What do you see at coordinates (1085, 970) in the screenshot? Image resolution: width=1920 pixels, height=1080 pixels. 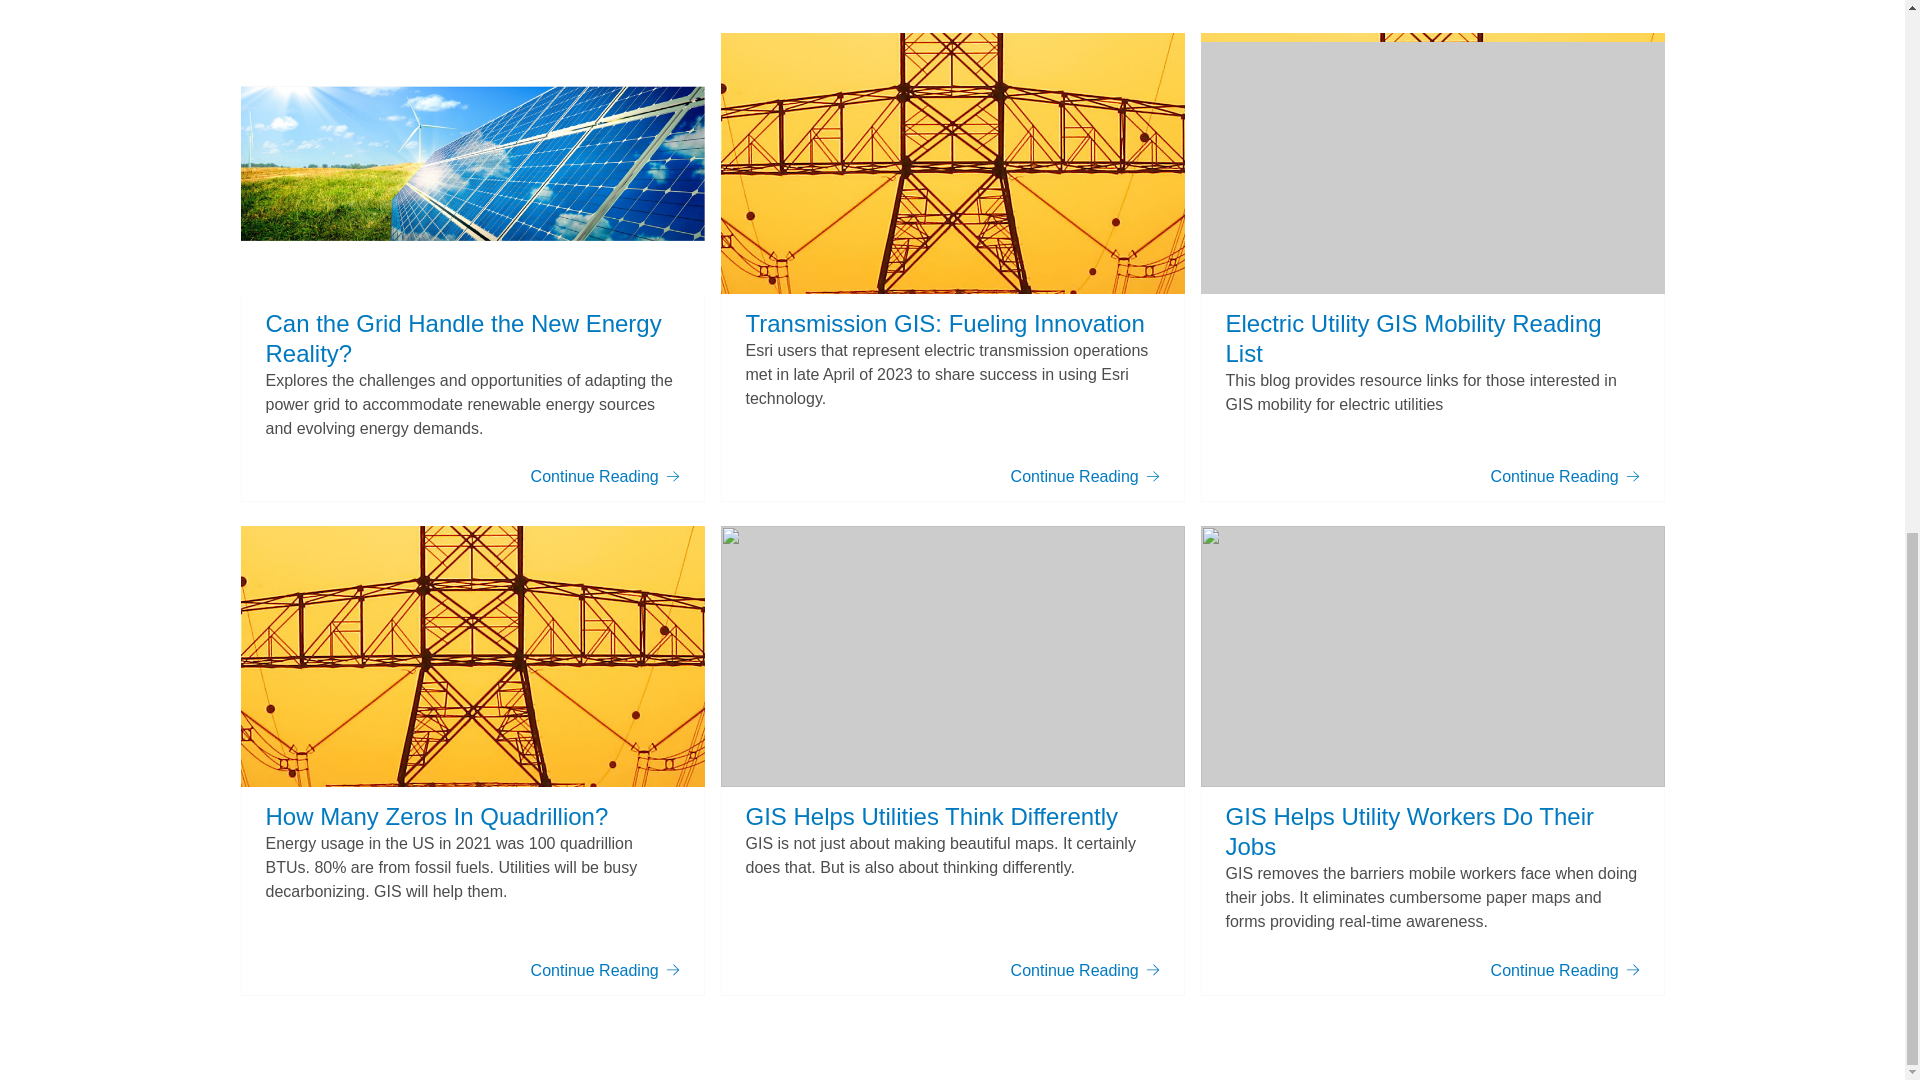 I see `Continue Reading` at bounding box center [1085, 970].